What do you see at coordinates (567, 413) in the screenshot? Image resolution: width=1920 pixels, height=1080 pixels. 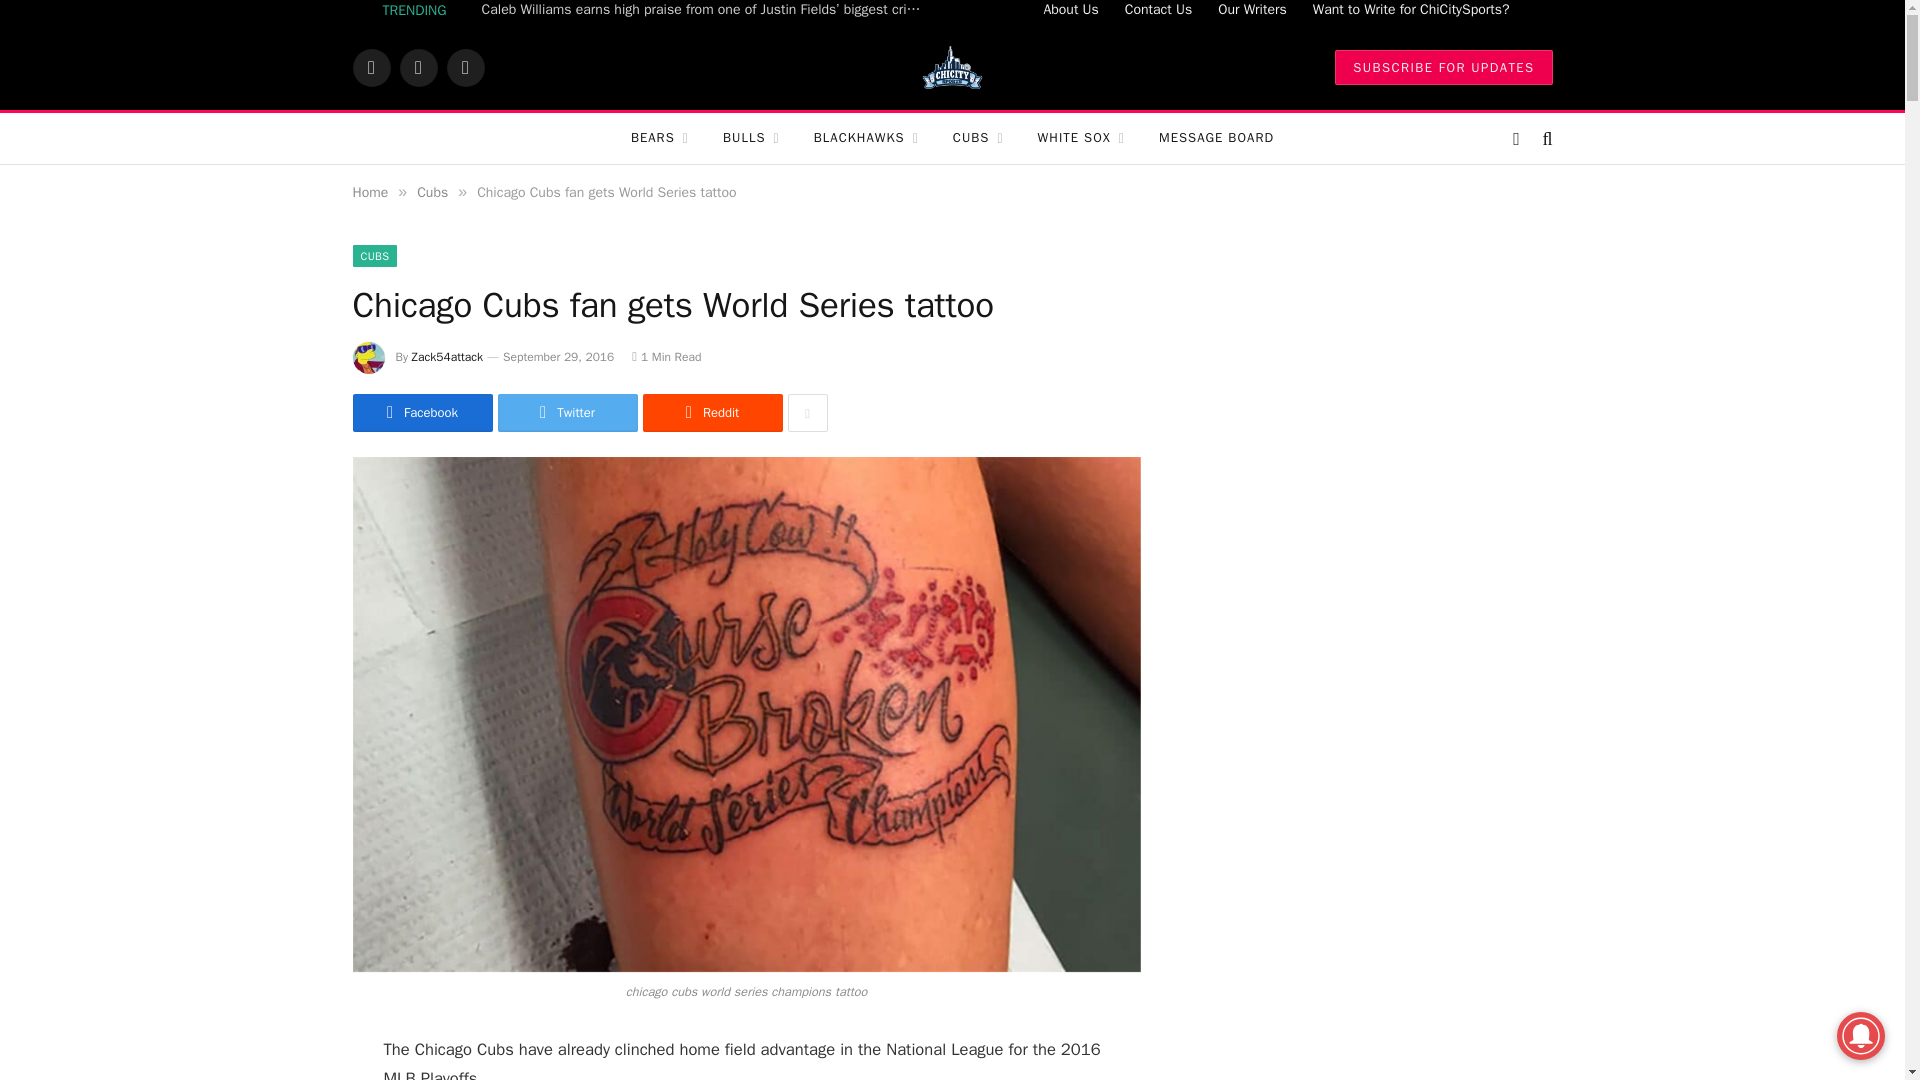 I see `Share on Twitter` at bounding box center [567, 413].